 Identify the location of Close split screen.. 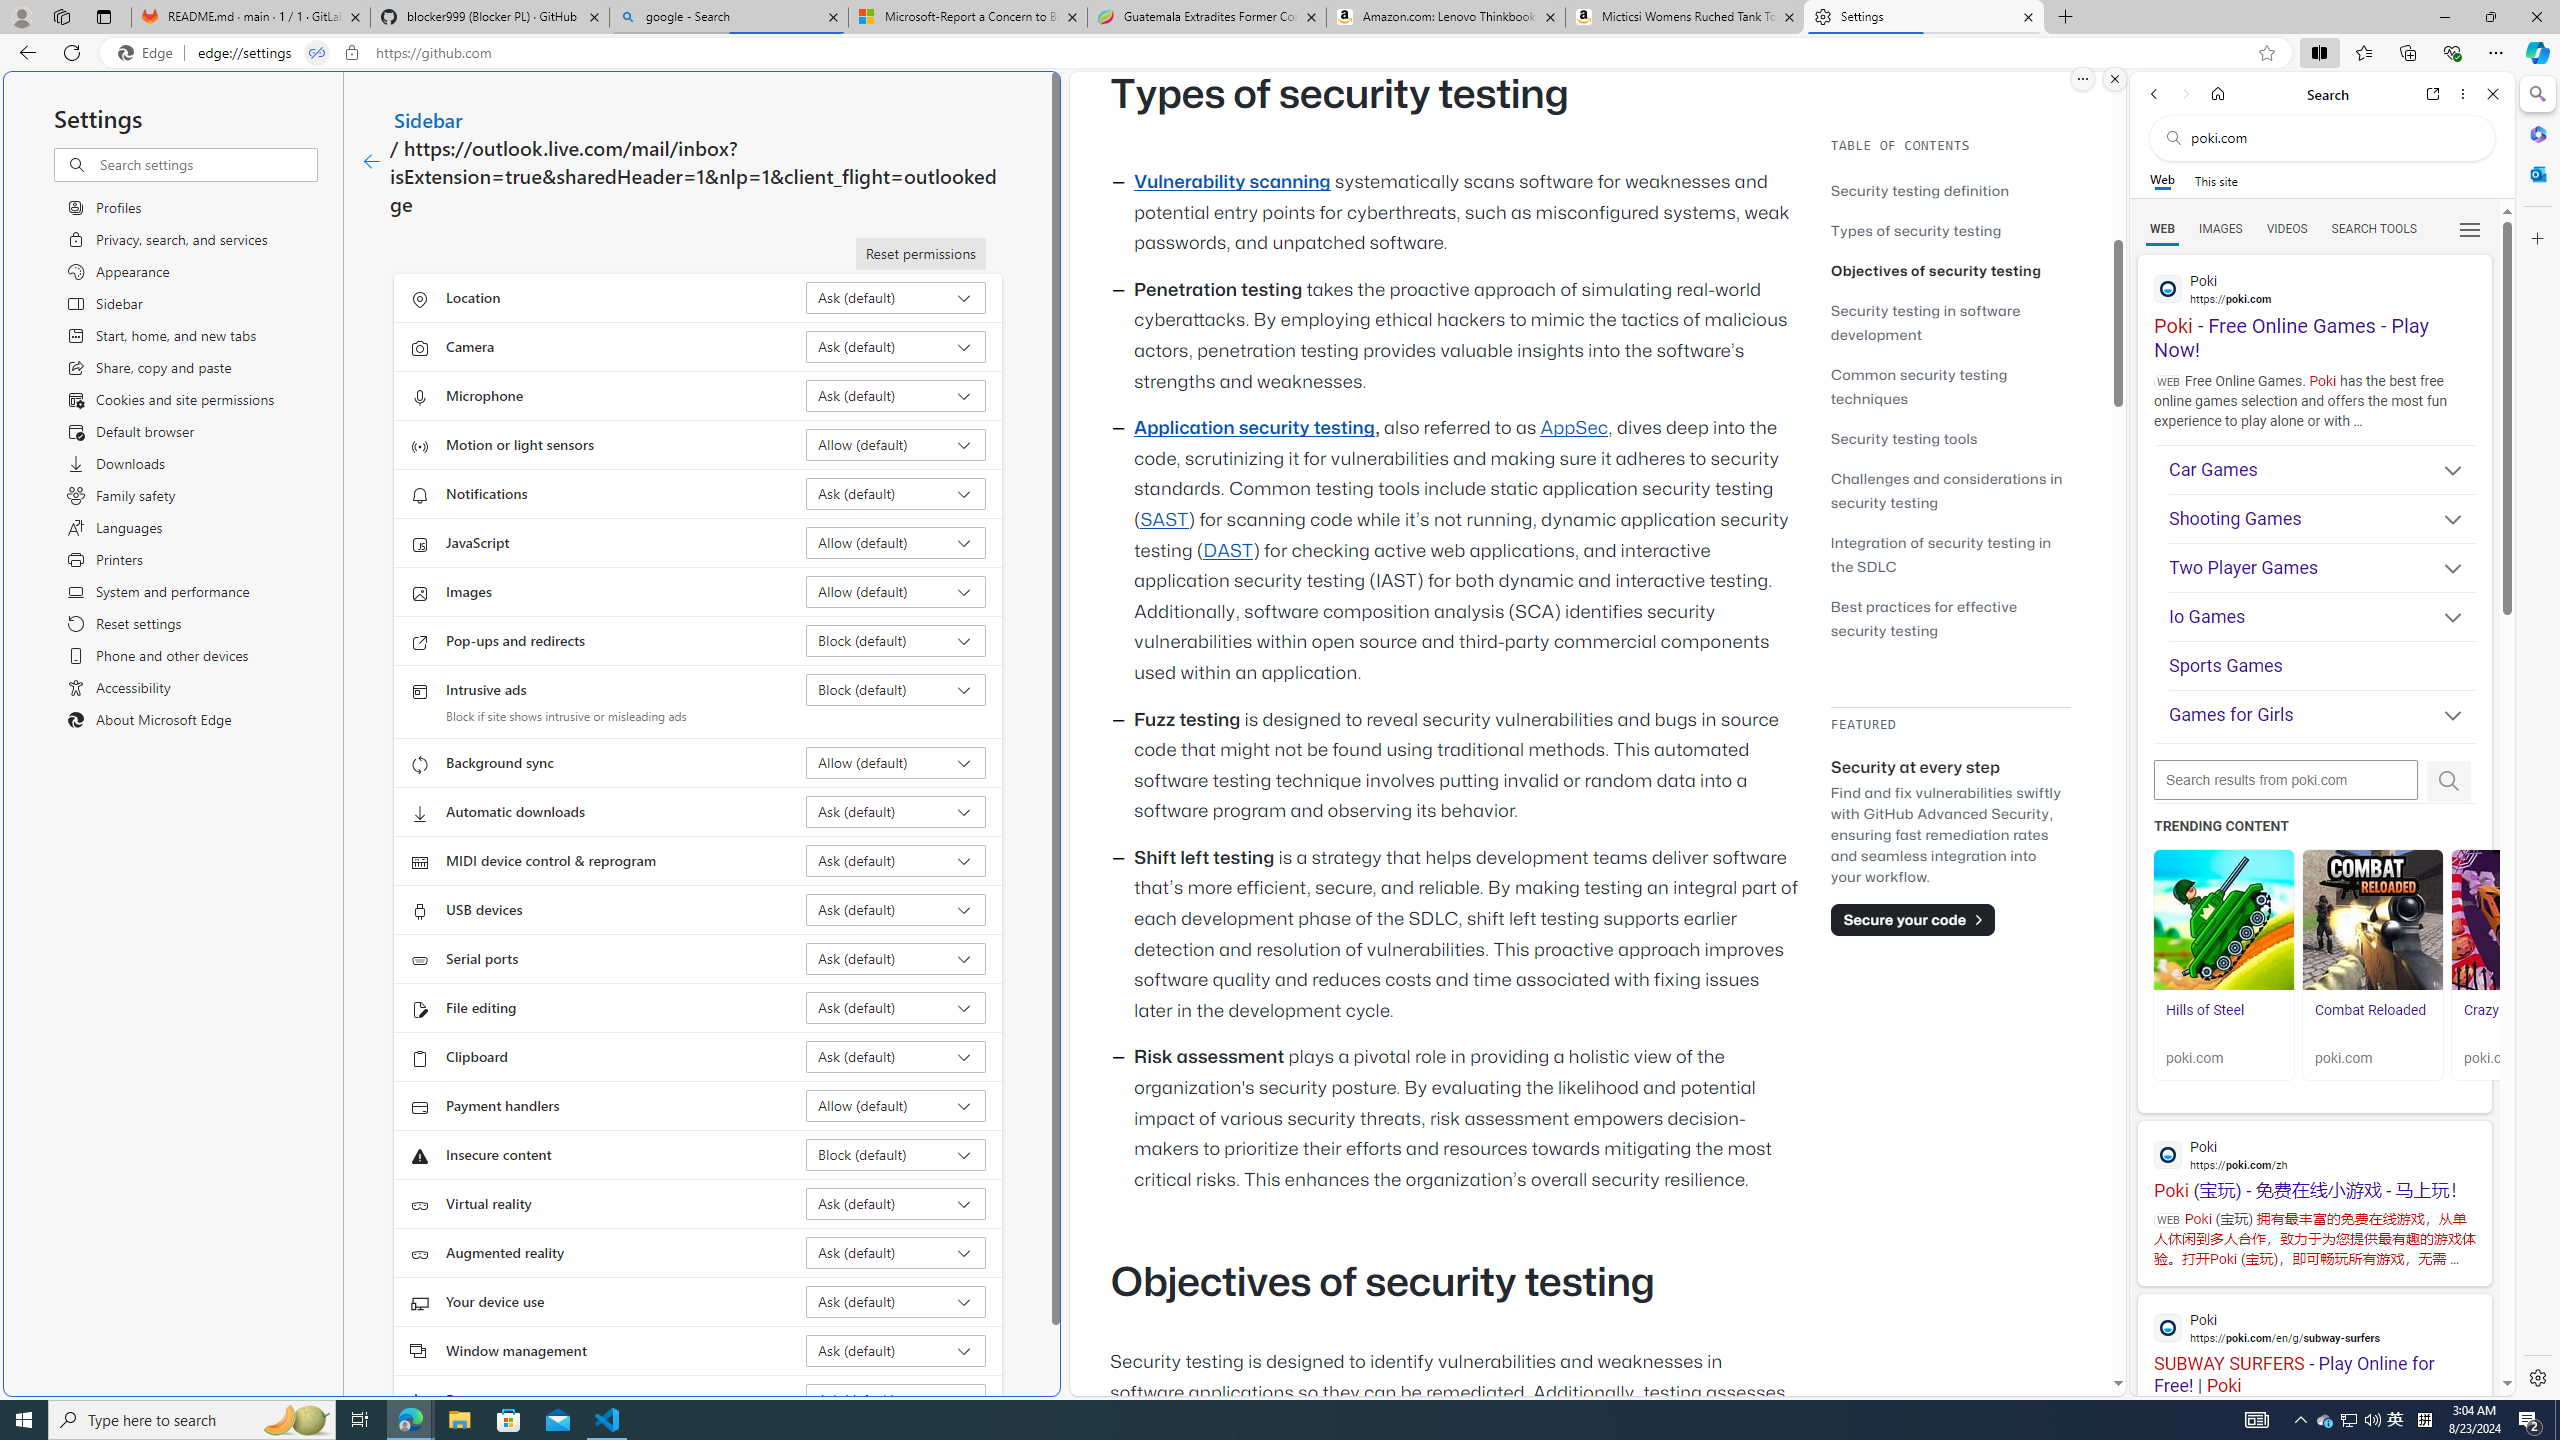
(2114, 79).